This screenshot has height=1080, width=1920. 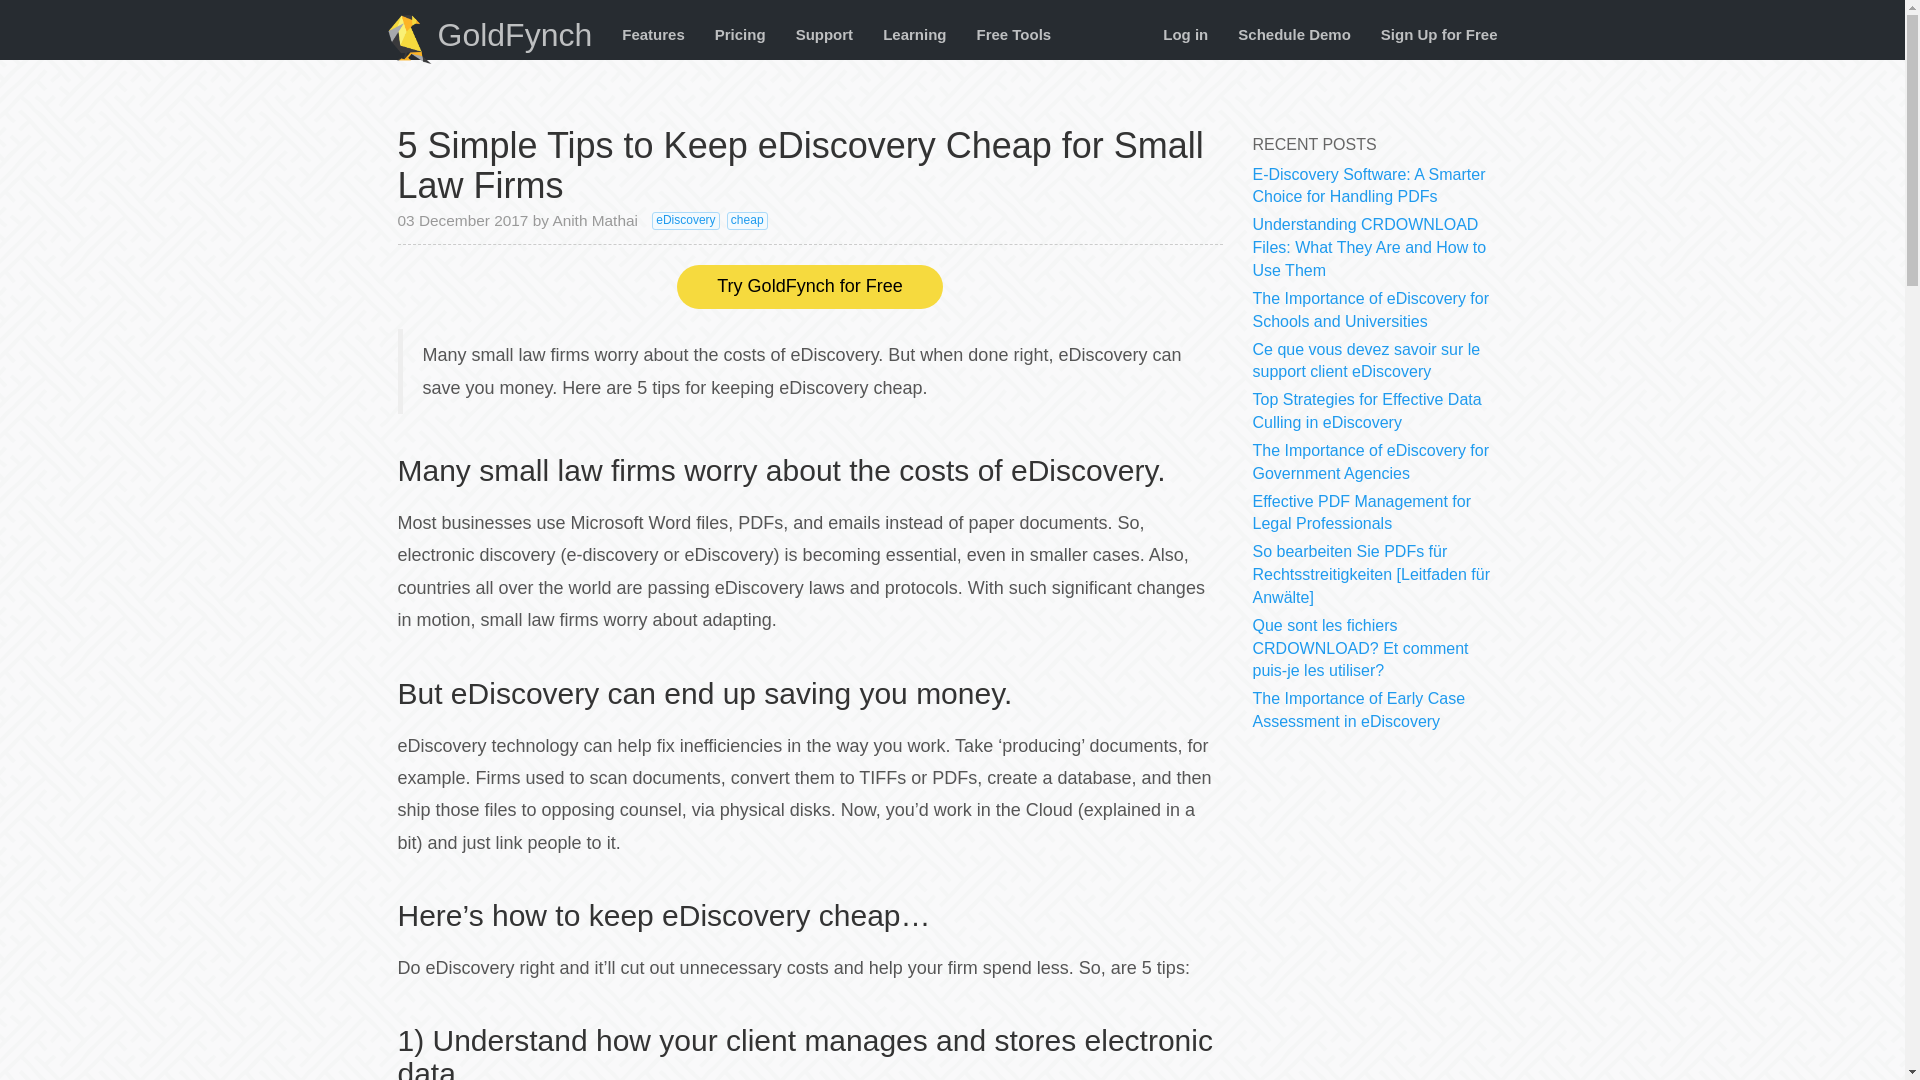 I want to click on Pricing, so click(x=740, y=34).